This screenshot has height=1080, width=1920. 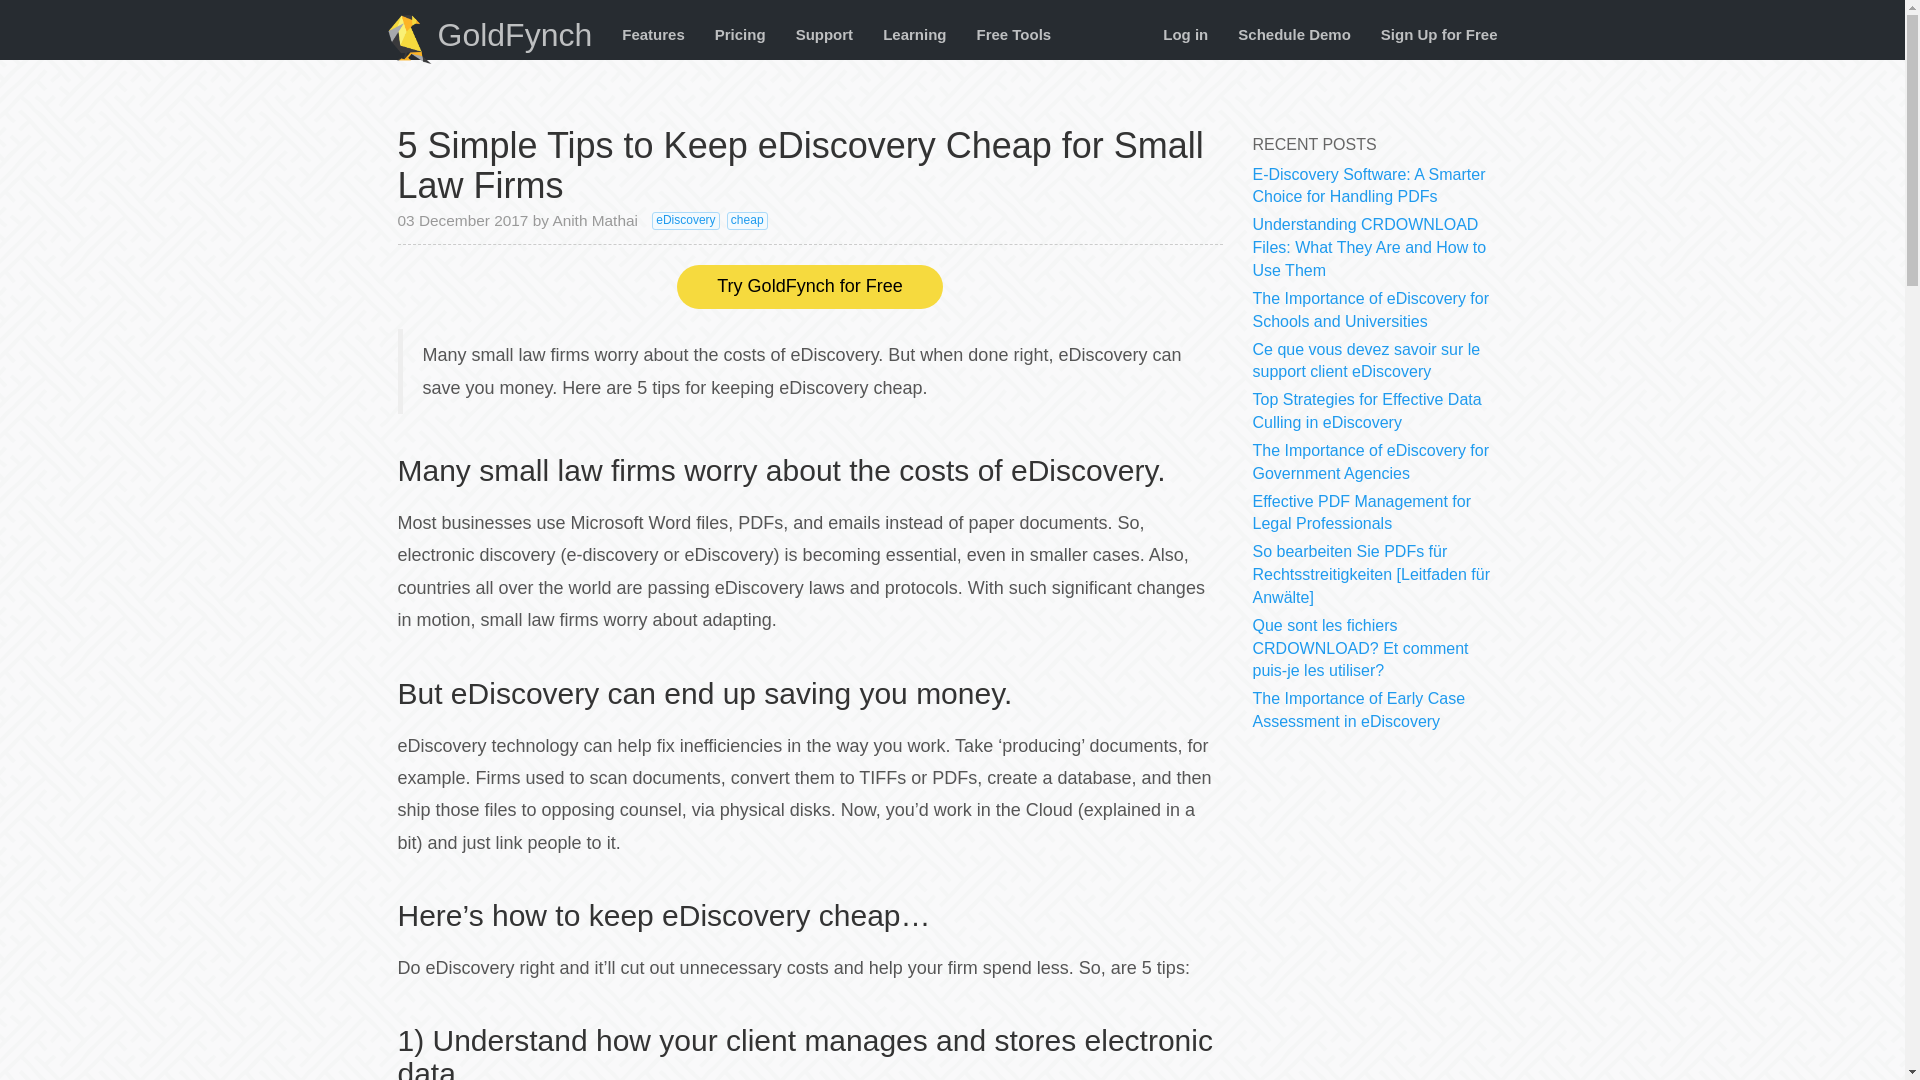 I want to click on Pricing, so click(x=740, y=34).